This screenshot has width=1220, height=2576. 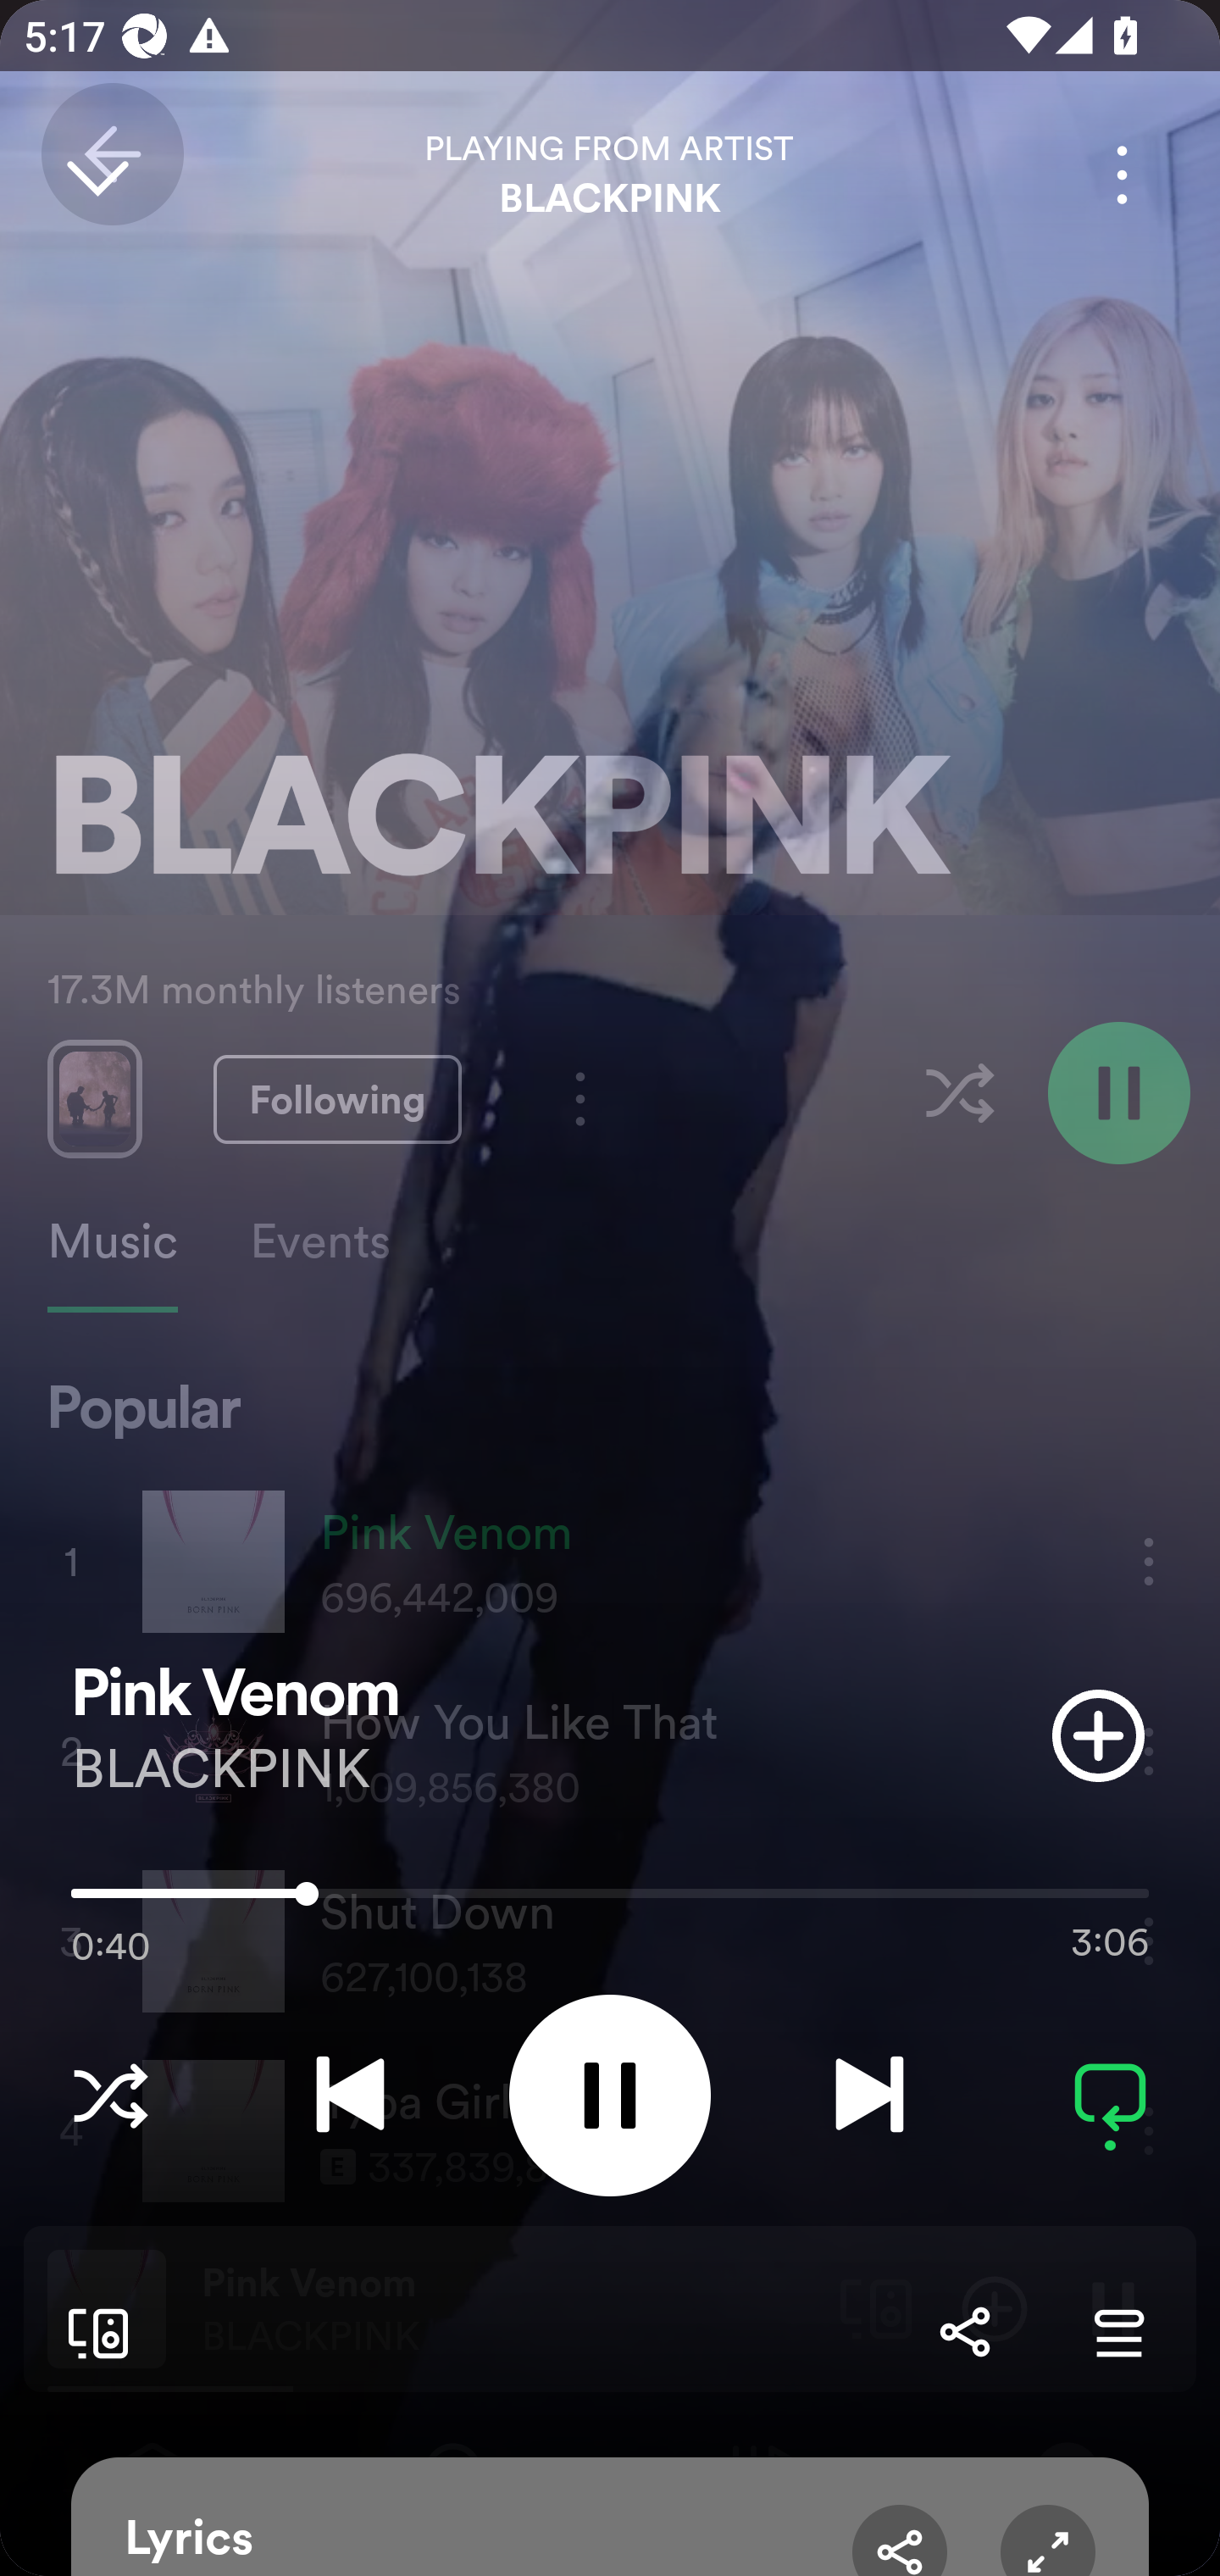 I want to click on 0:40 3:06 40610.0 Use volume keys to adjust, so click(x=610, y=1901).